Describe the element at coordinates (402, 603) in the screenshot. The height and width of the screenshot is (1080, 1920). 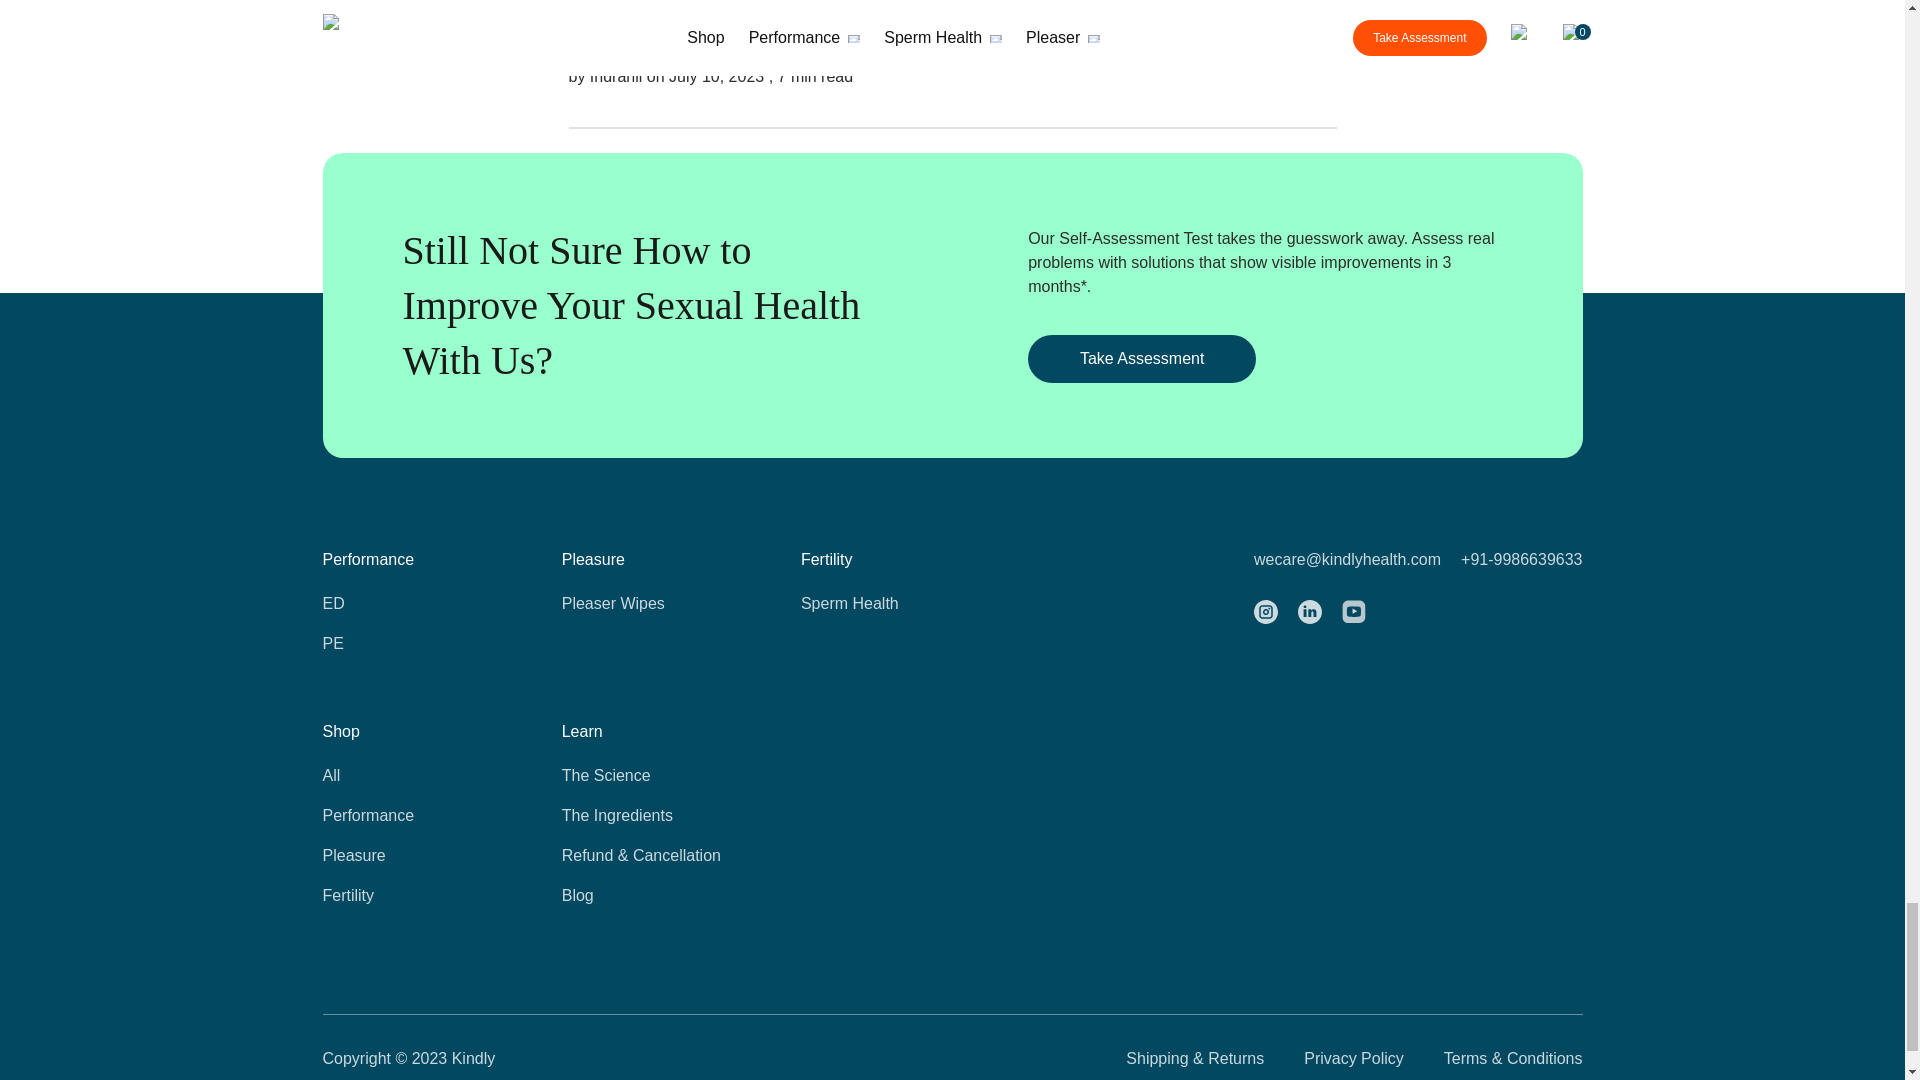
I see `ED` at that location.